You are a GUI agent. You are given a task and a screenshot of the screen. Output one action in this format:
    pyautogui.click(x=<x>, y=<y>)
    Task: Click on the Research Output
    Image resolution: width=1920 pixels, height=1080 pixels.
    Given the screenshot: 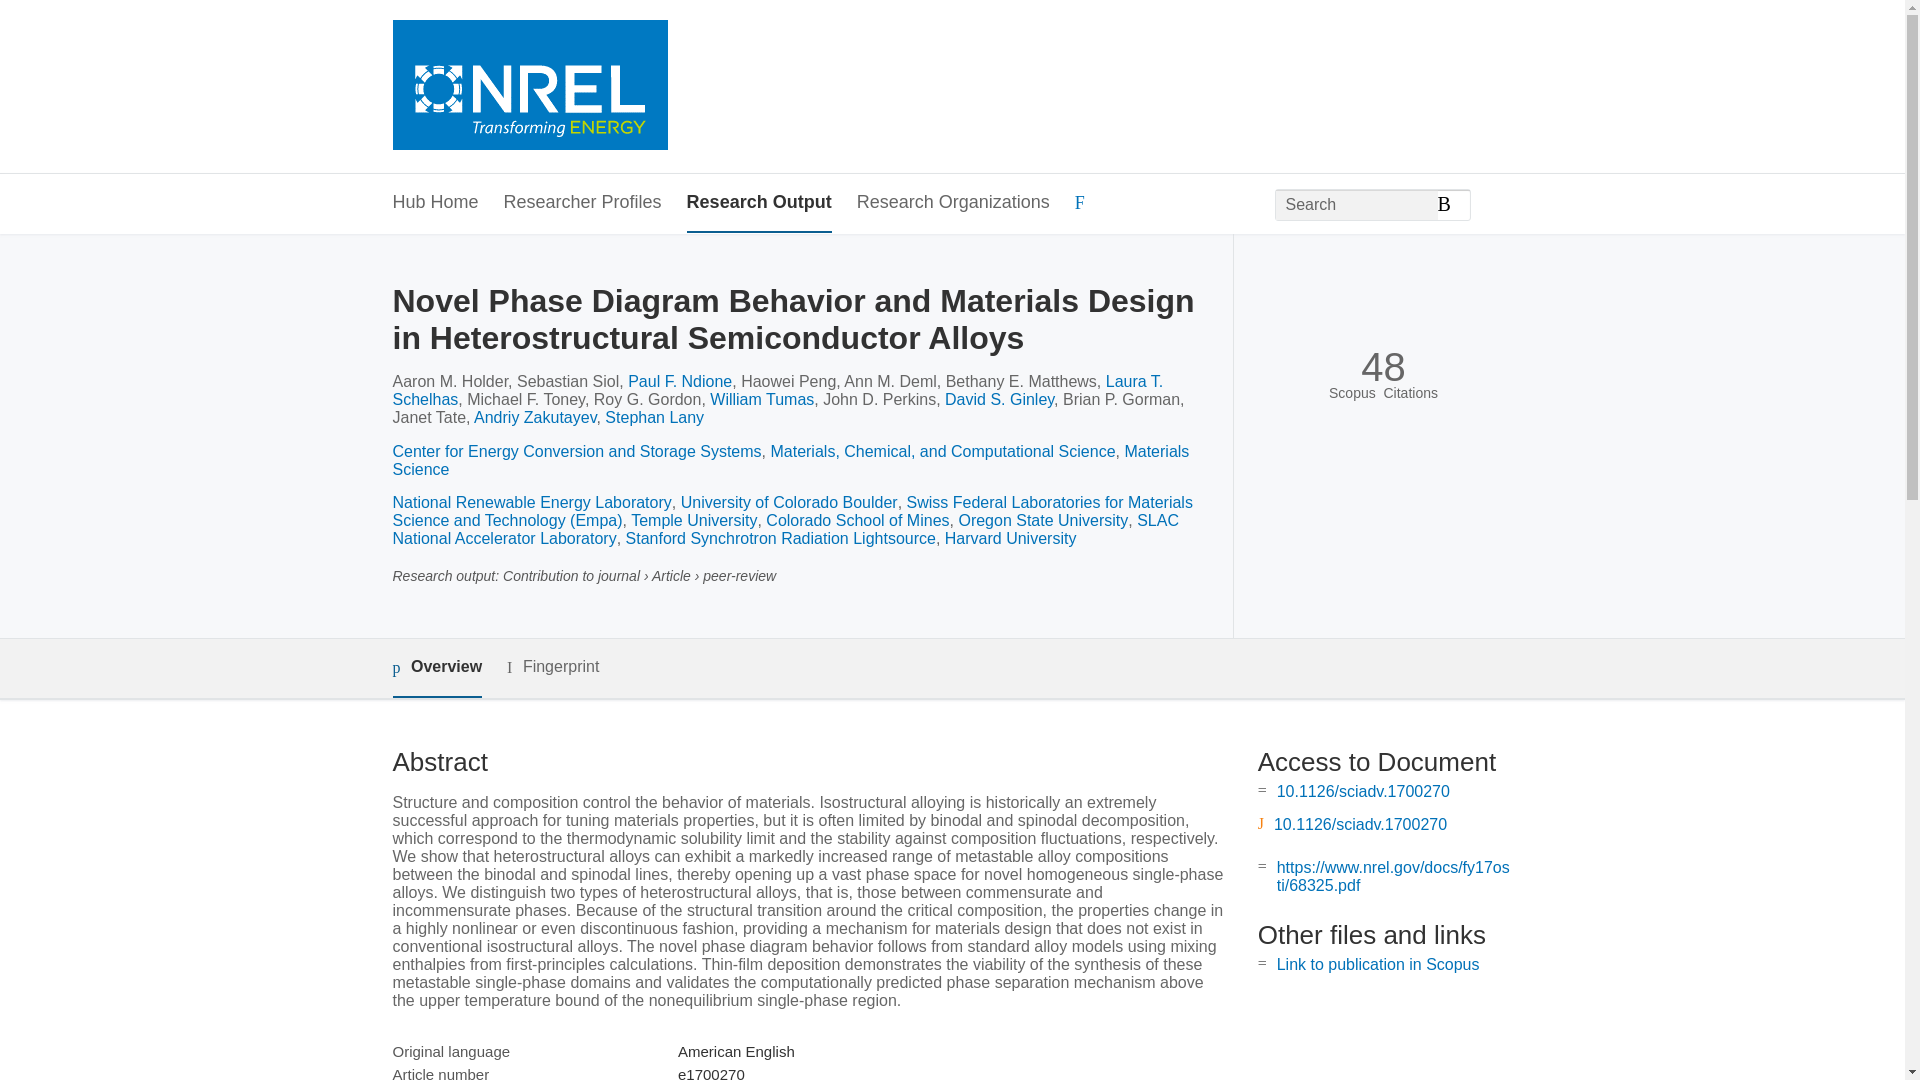 What is the action you would take?
    pyautogui.click(x=759, y=203)
    